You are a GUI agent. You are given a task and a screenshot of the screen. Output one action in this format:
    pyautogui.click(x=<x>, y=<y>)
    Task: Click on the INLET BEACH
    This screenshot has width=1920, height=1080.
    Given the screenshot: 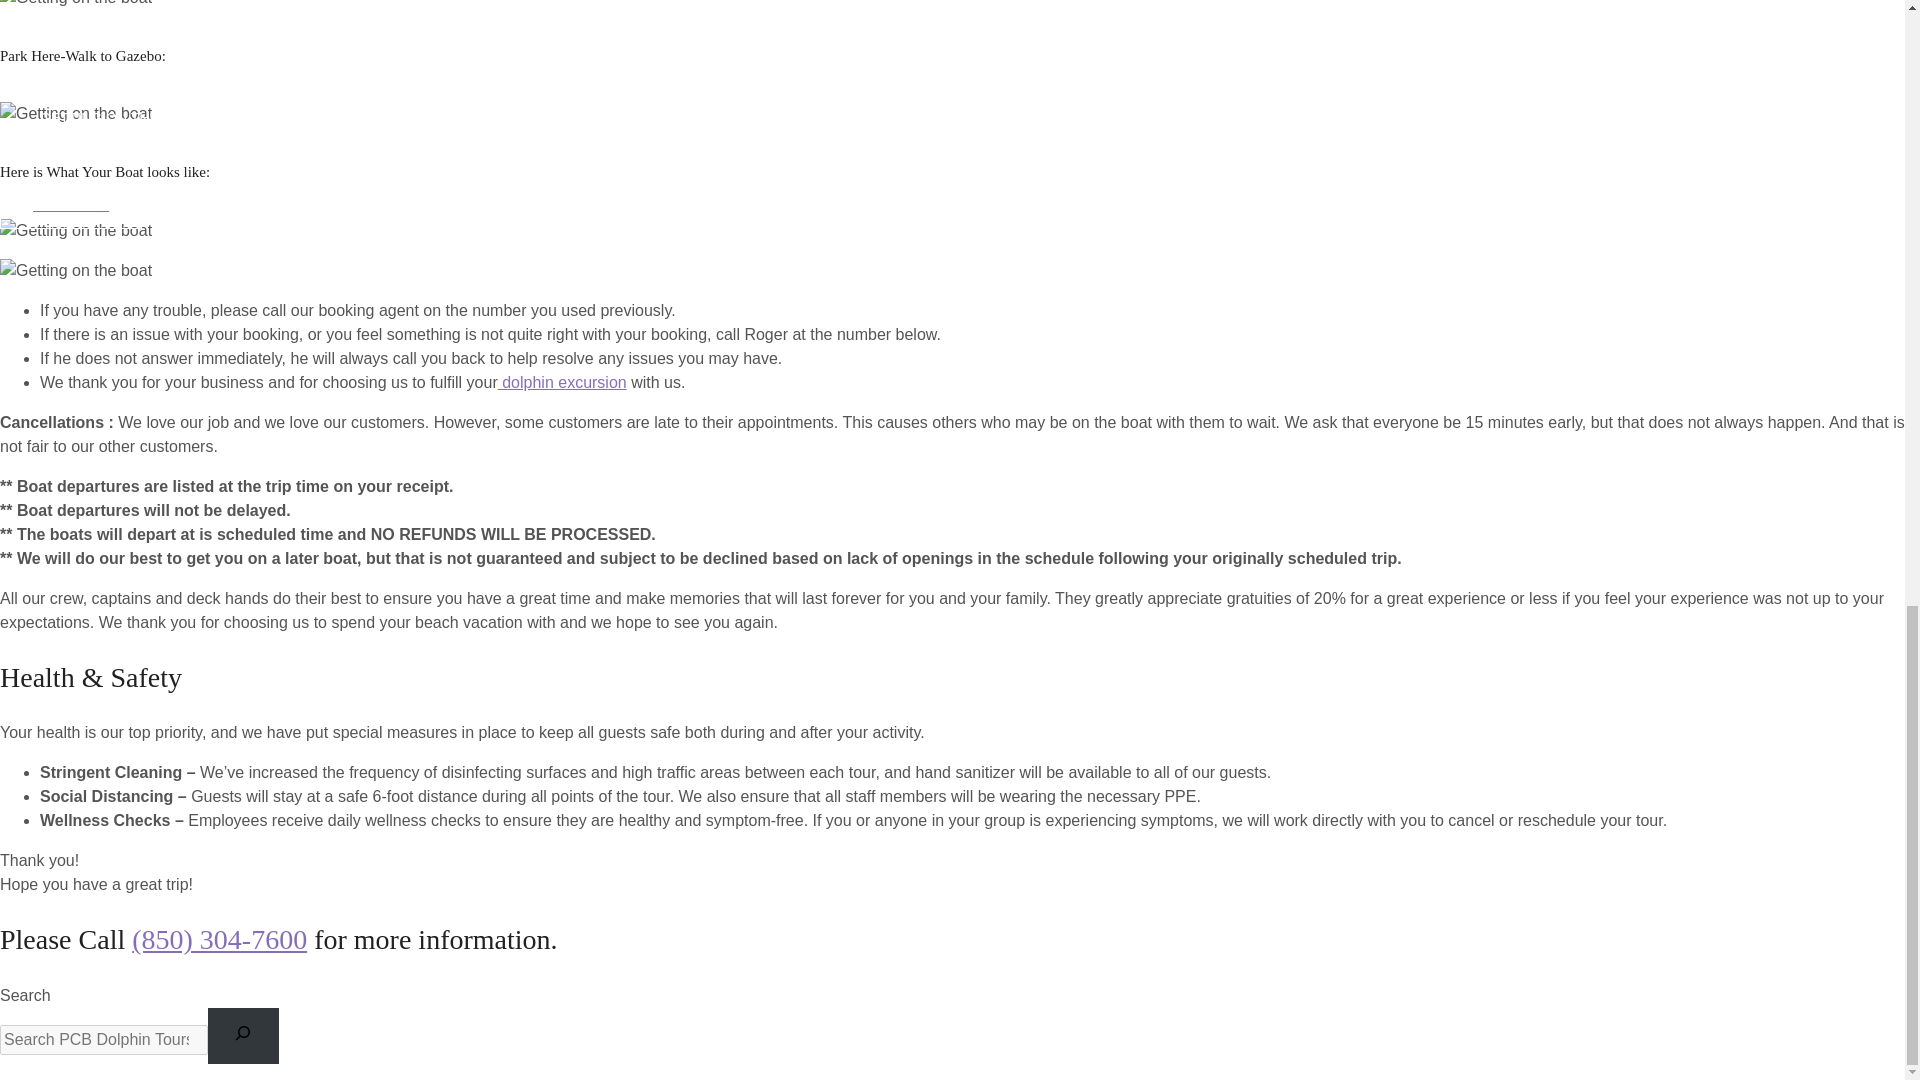 What is the action you would take?
    pyautogui.click(x=172, y=907)
    